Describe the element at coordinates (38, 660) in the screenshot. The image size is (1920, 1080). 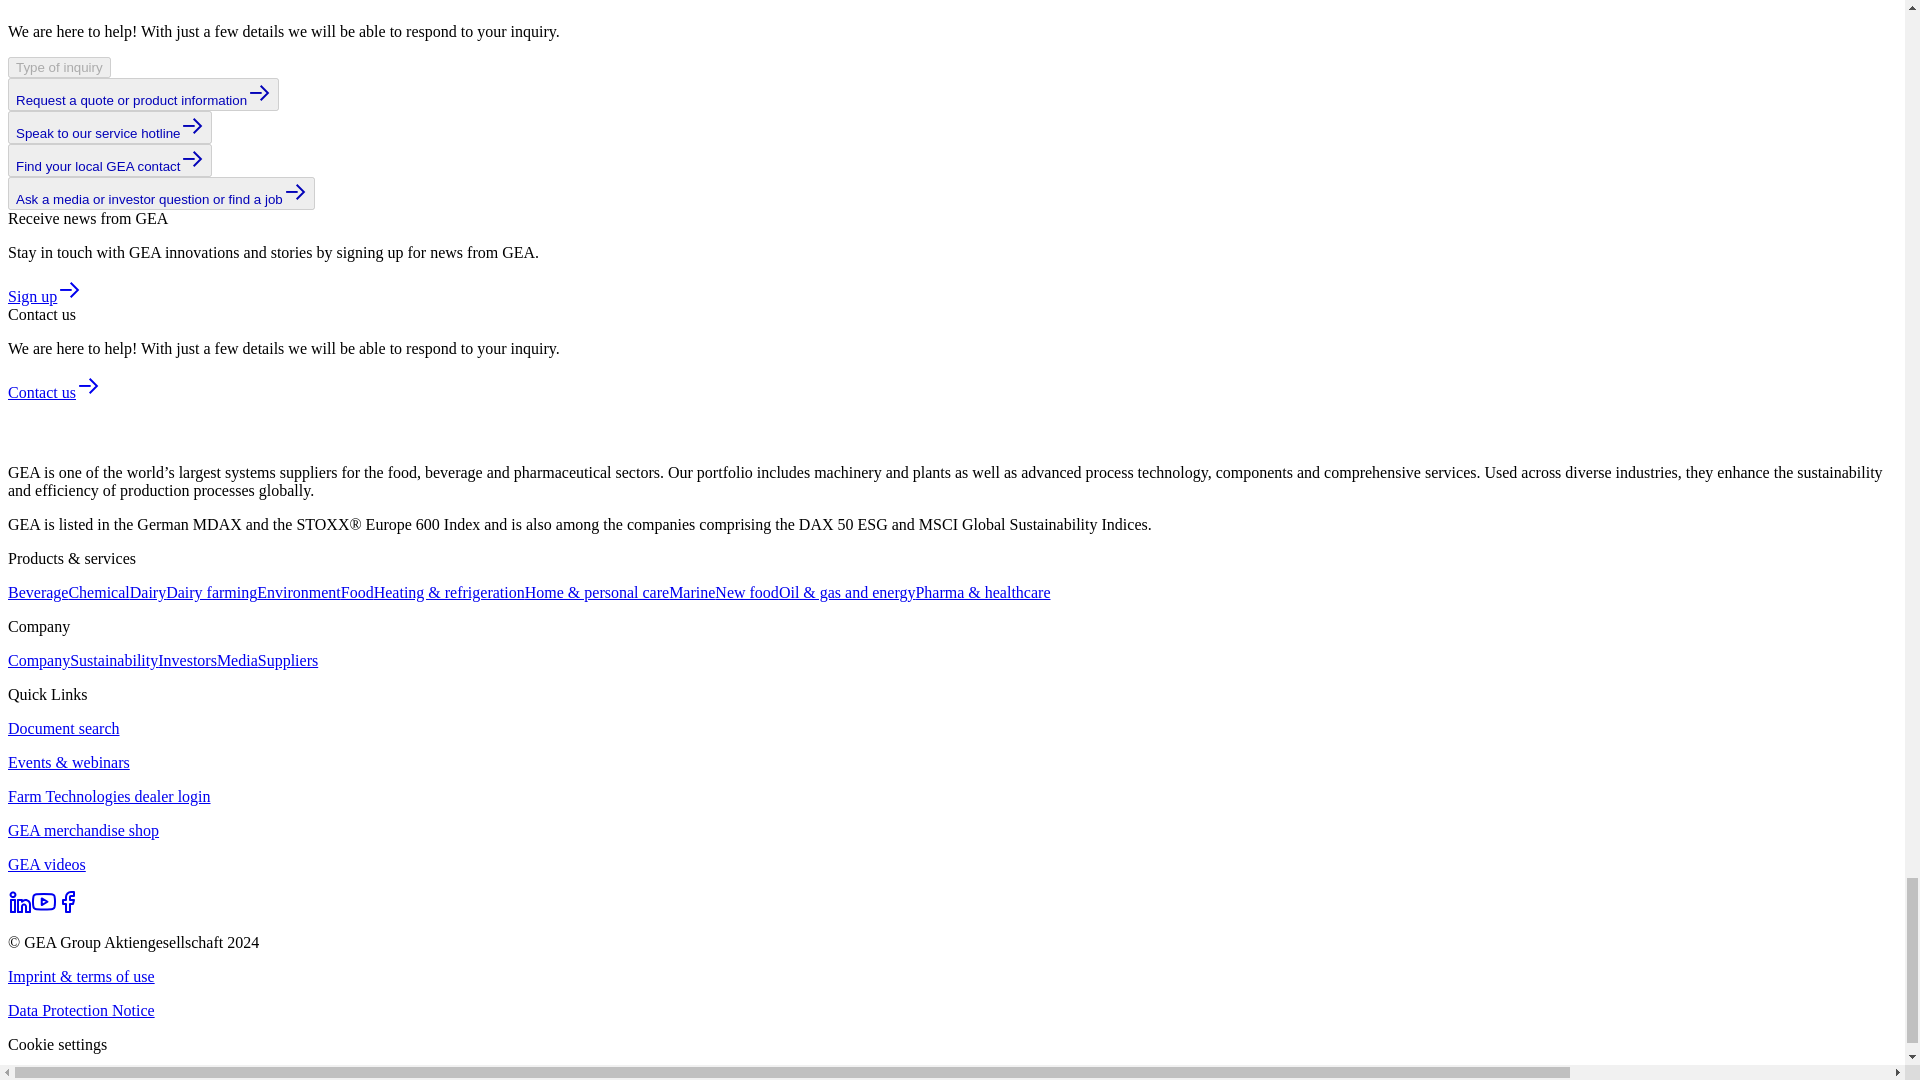
I see `Company` at that location.